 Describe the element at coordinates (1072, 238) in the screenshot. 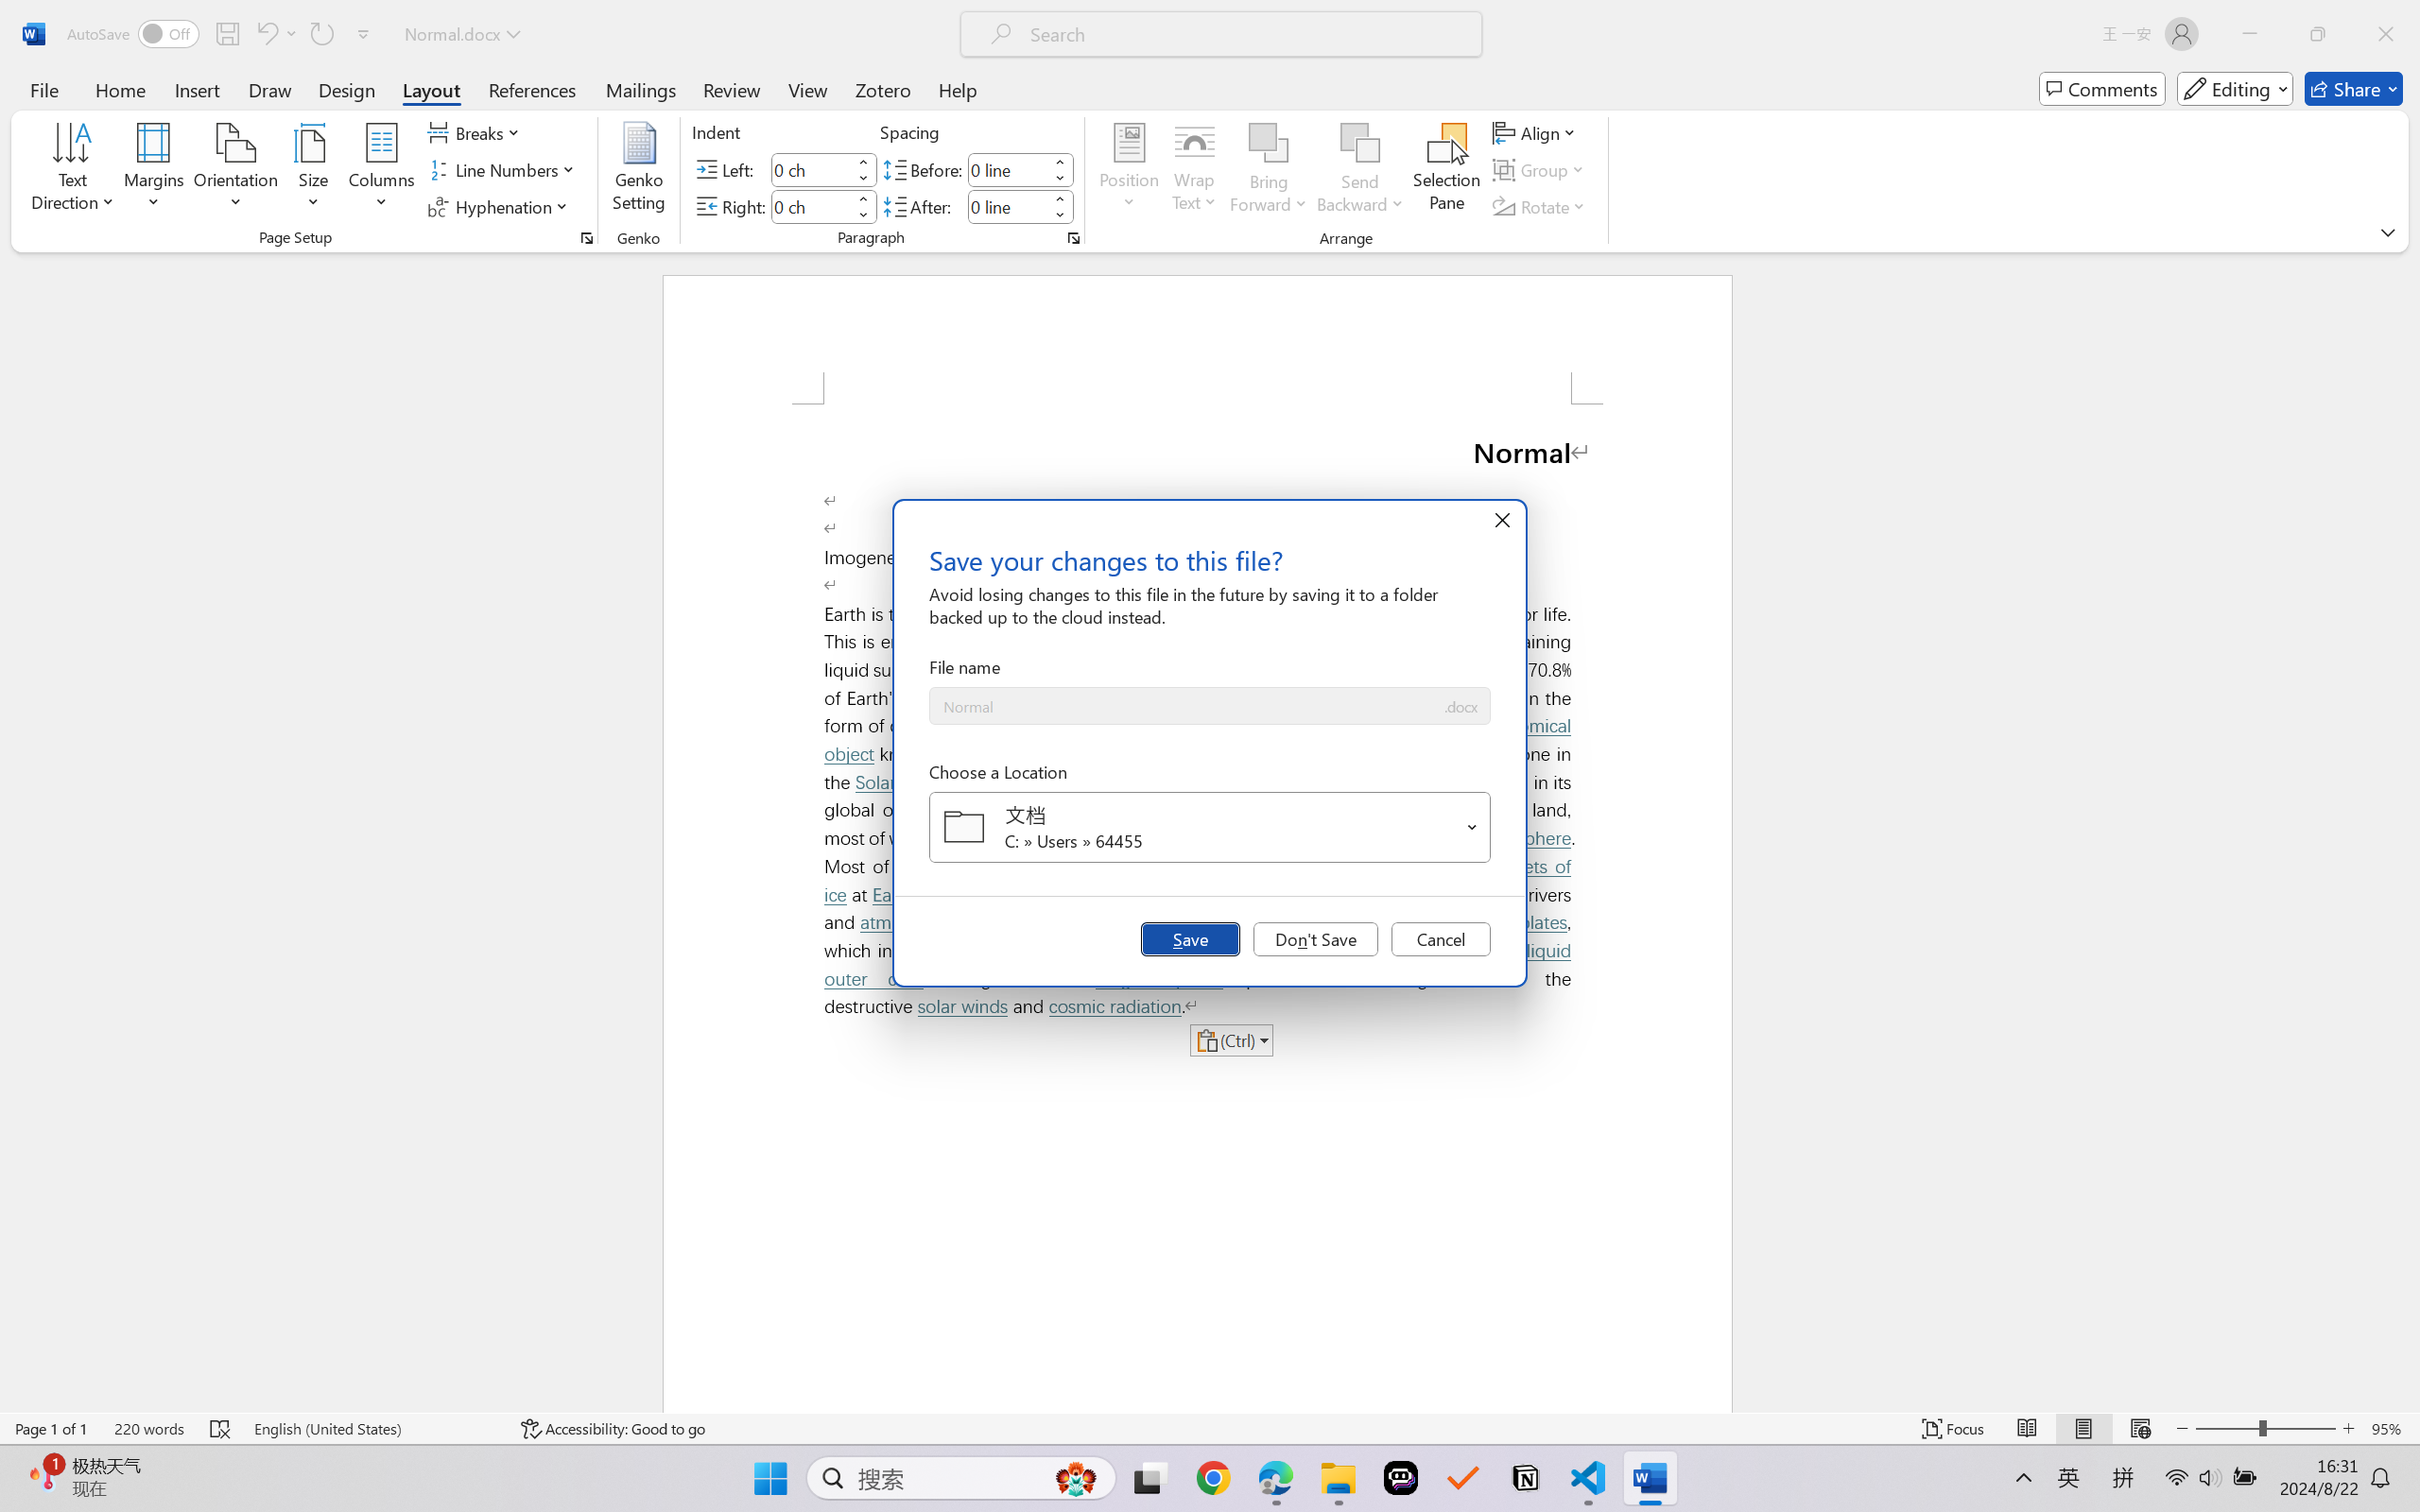

I see `Paragraph...` at that location.